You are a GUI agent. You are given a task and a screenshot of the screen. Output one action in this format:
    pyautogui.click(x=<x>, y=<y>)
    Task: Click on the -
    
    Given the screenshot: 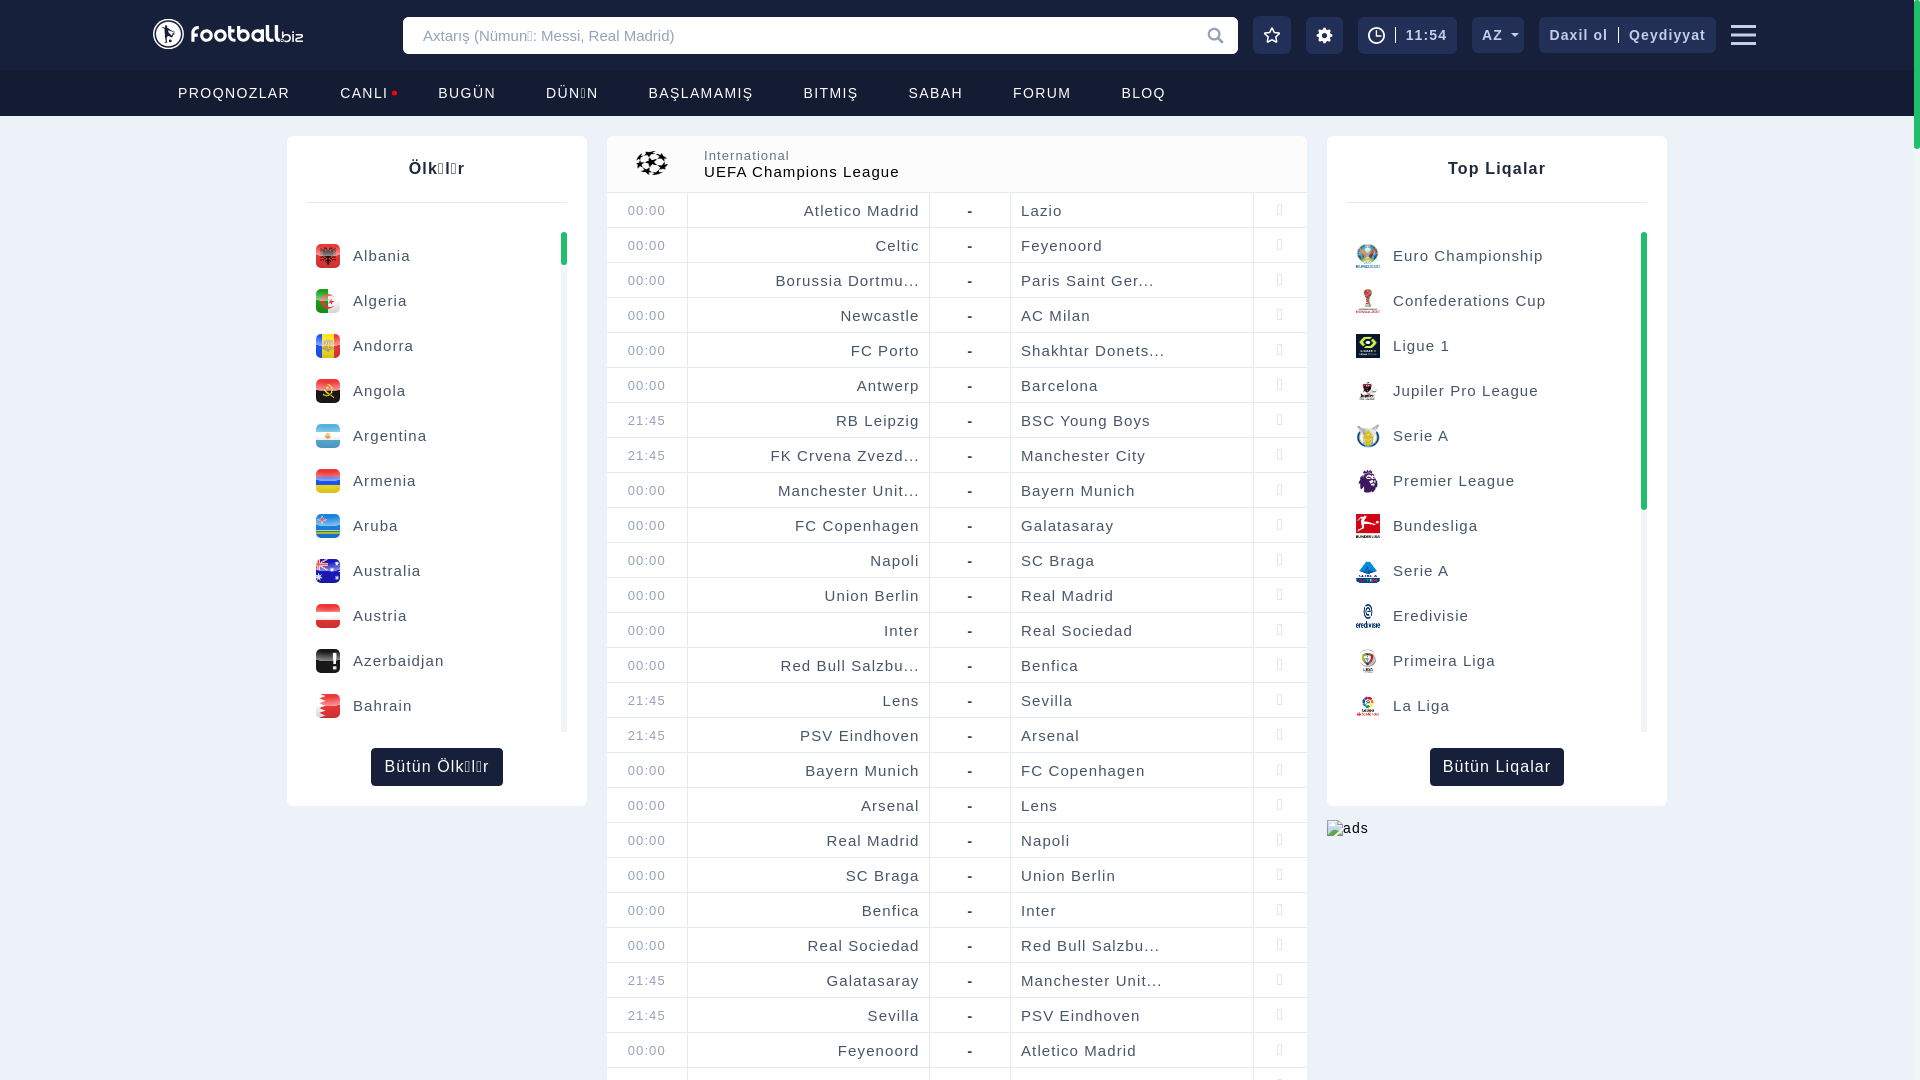 What is the action you would take?
    pyautogui.click(x=970, y=910)
    